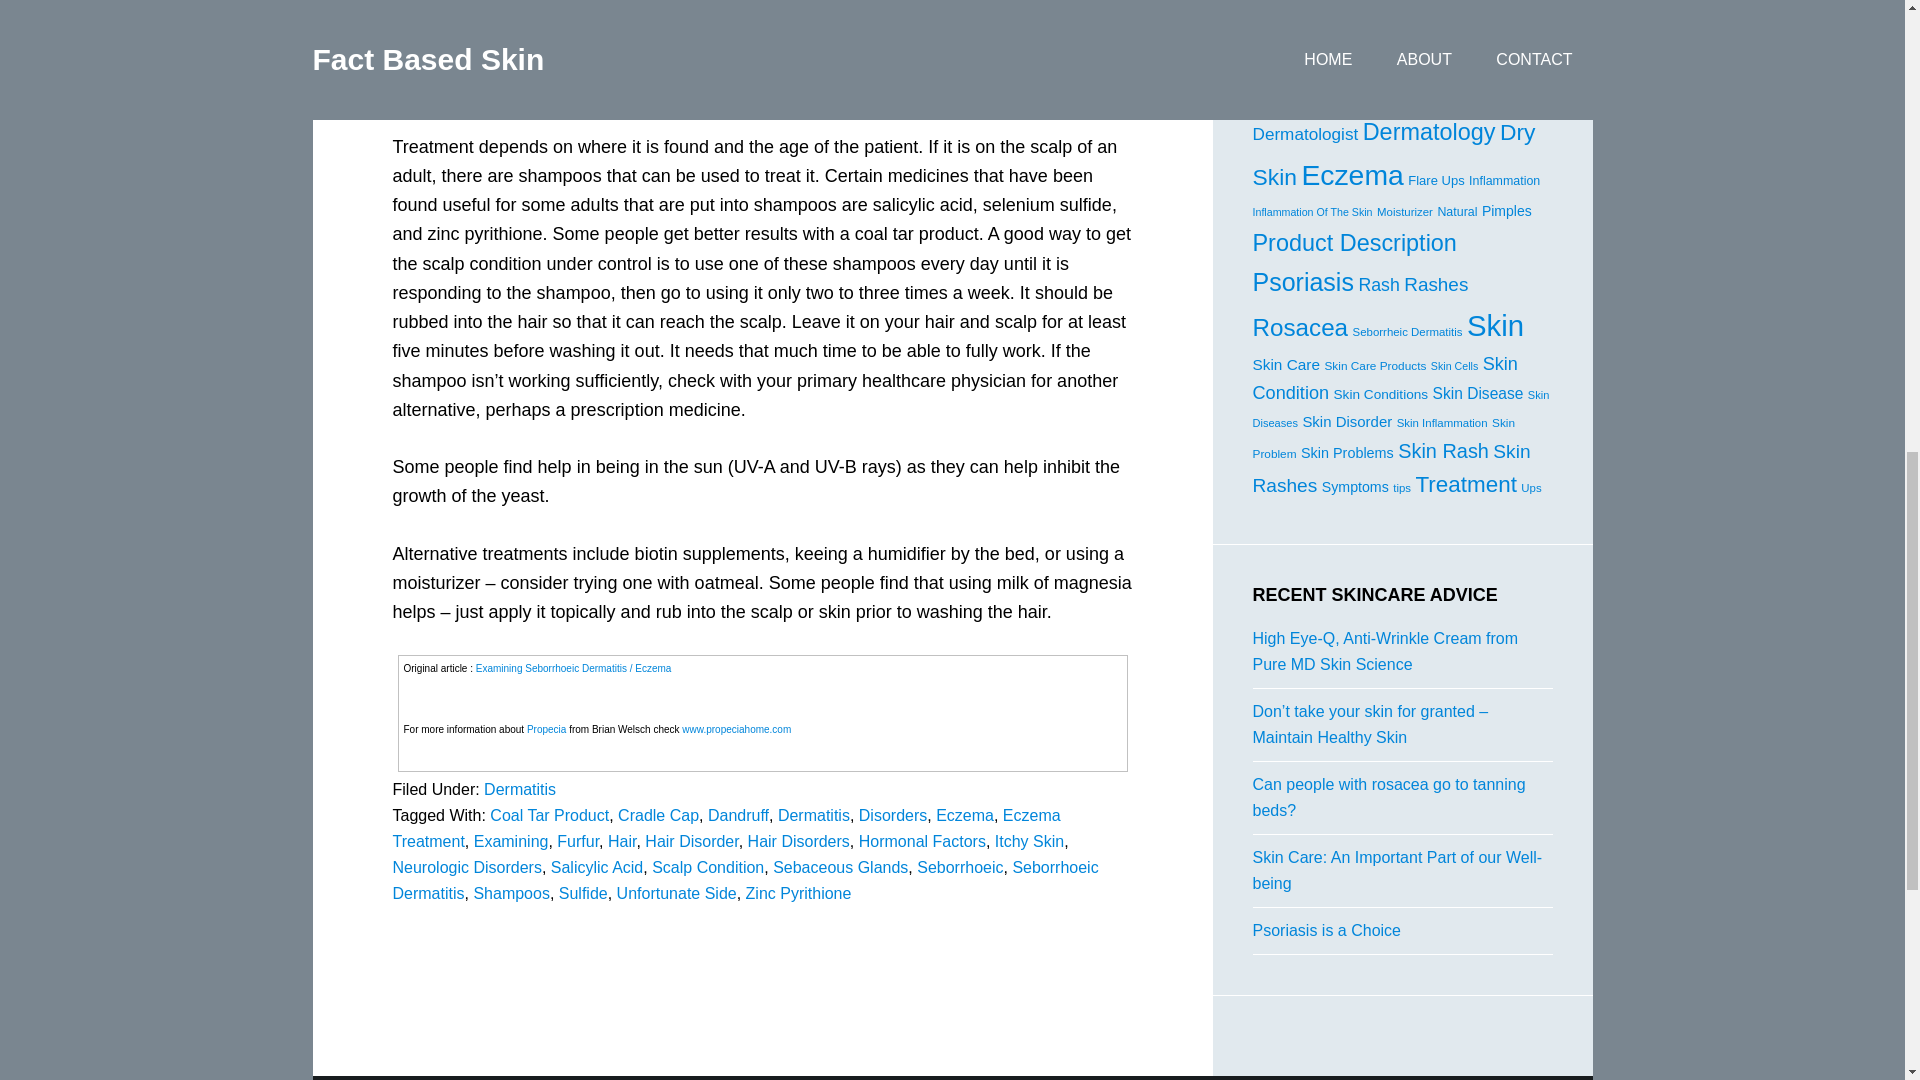 The height and width of the screenshot is (1080, 1920). I want to click on Itchy Skin, so click(1028, 840).